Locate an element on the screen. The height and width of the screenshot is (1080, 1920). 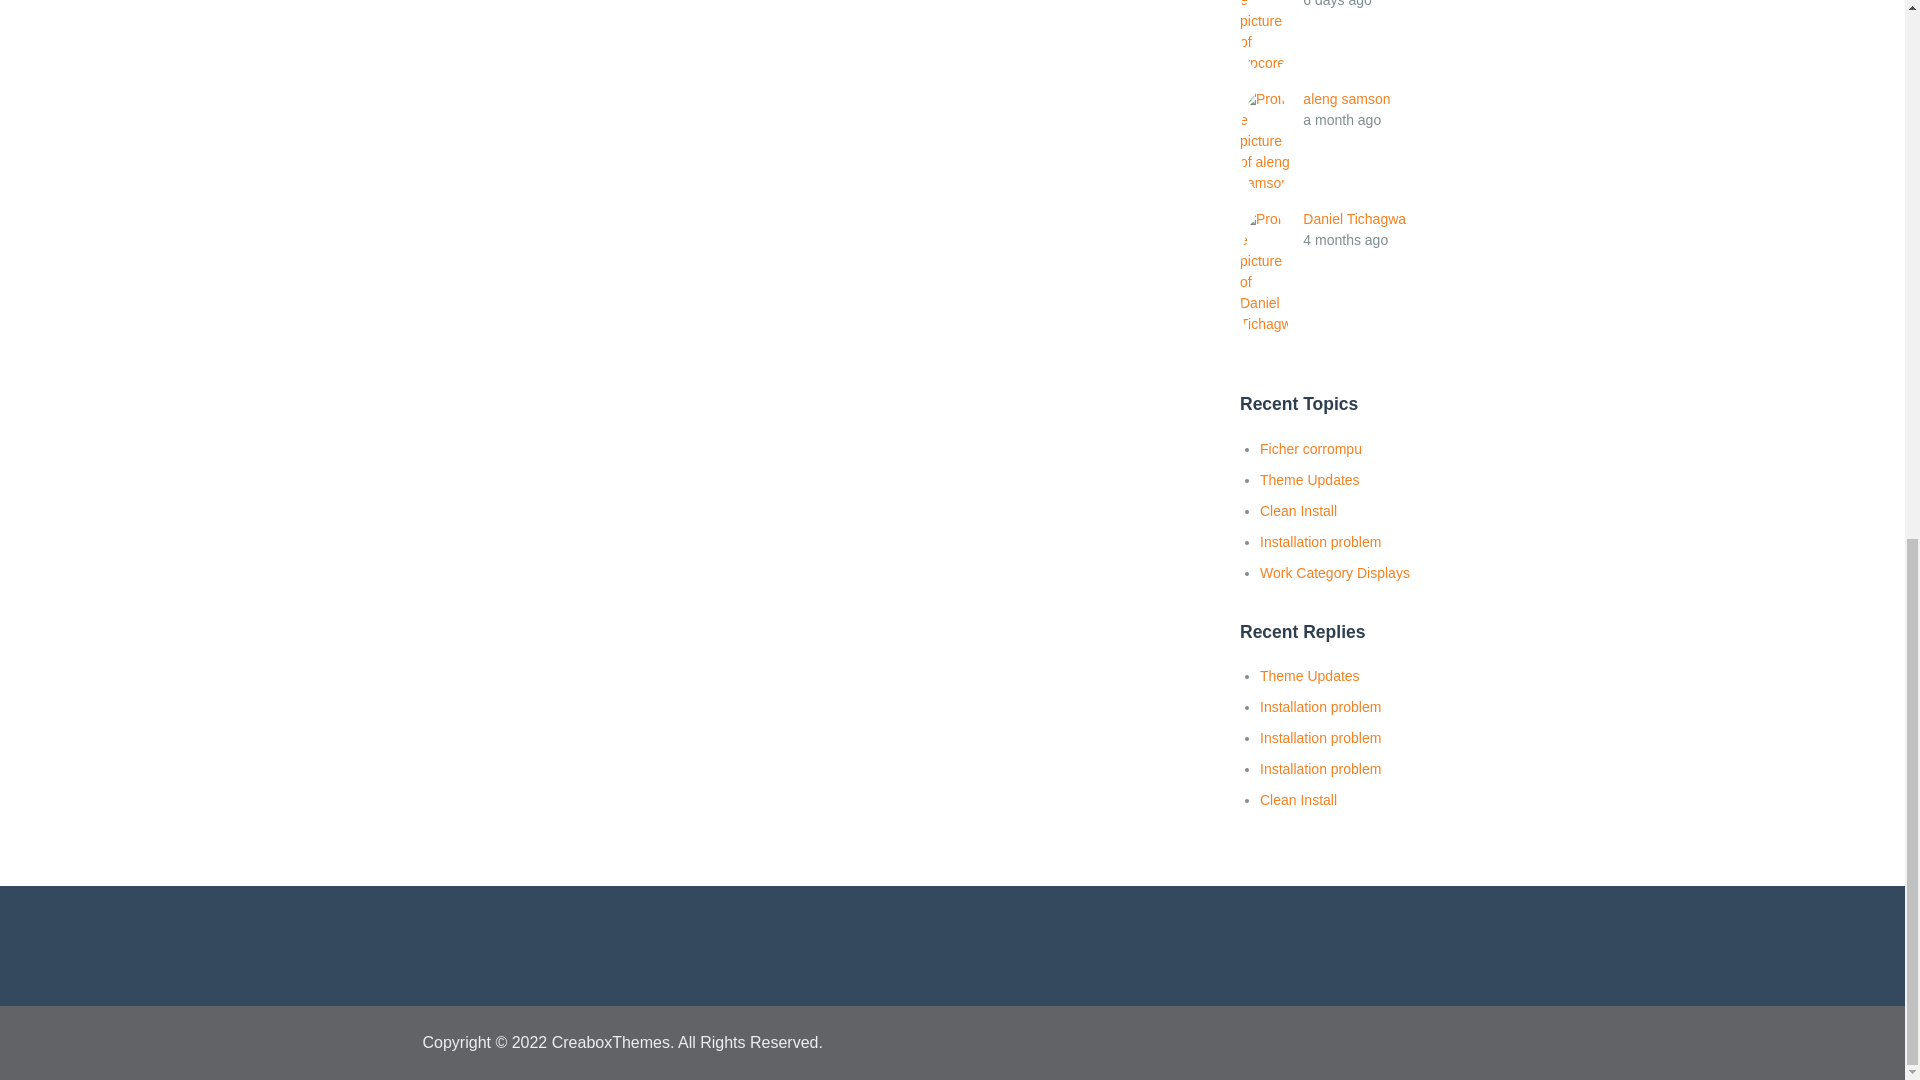
Installation problem is located at coordinates (1320, 738).